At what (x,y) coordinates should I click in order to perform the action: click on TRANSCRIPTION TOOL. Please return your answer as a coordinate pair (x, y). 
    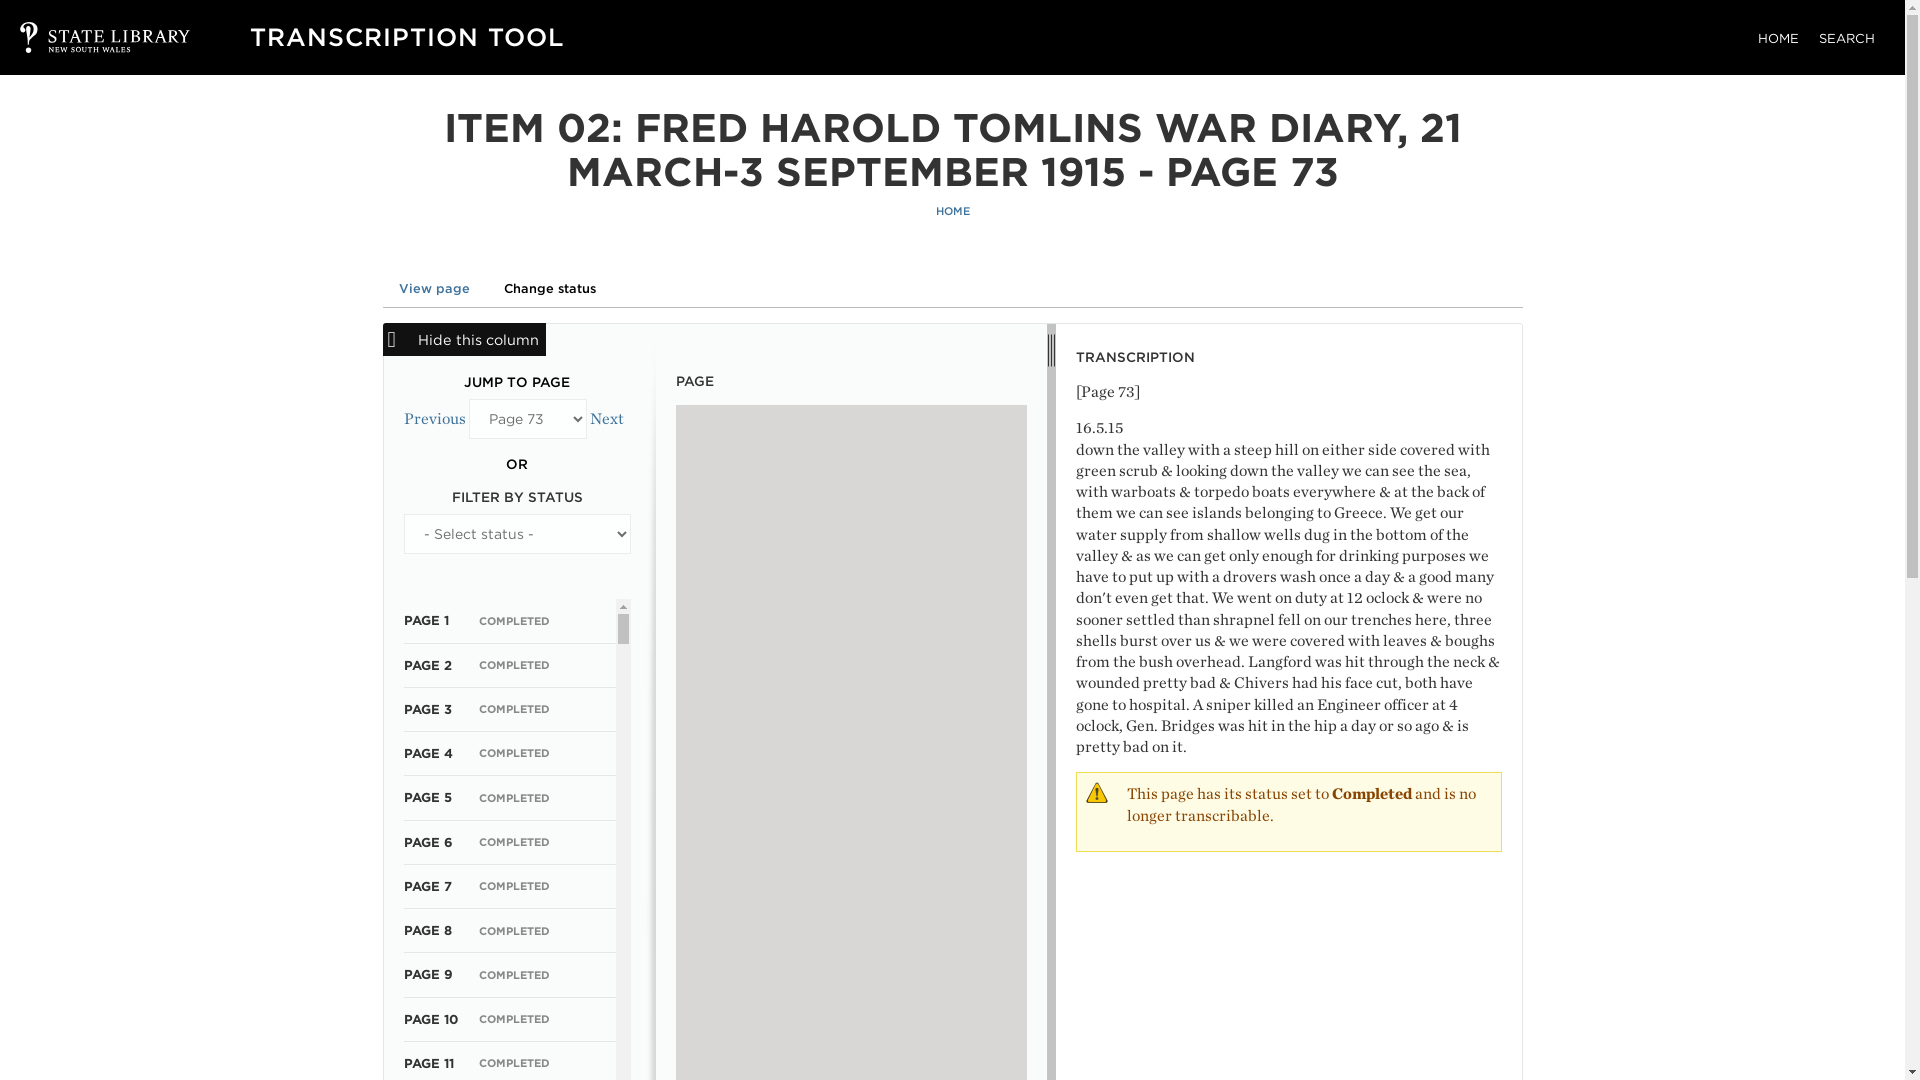
    Looking at the image, I should click on (406, 36).